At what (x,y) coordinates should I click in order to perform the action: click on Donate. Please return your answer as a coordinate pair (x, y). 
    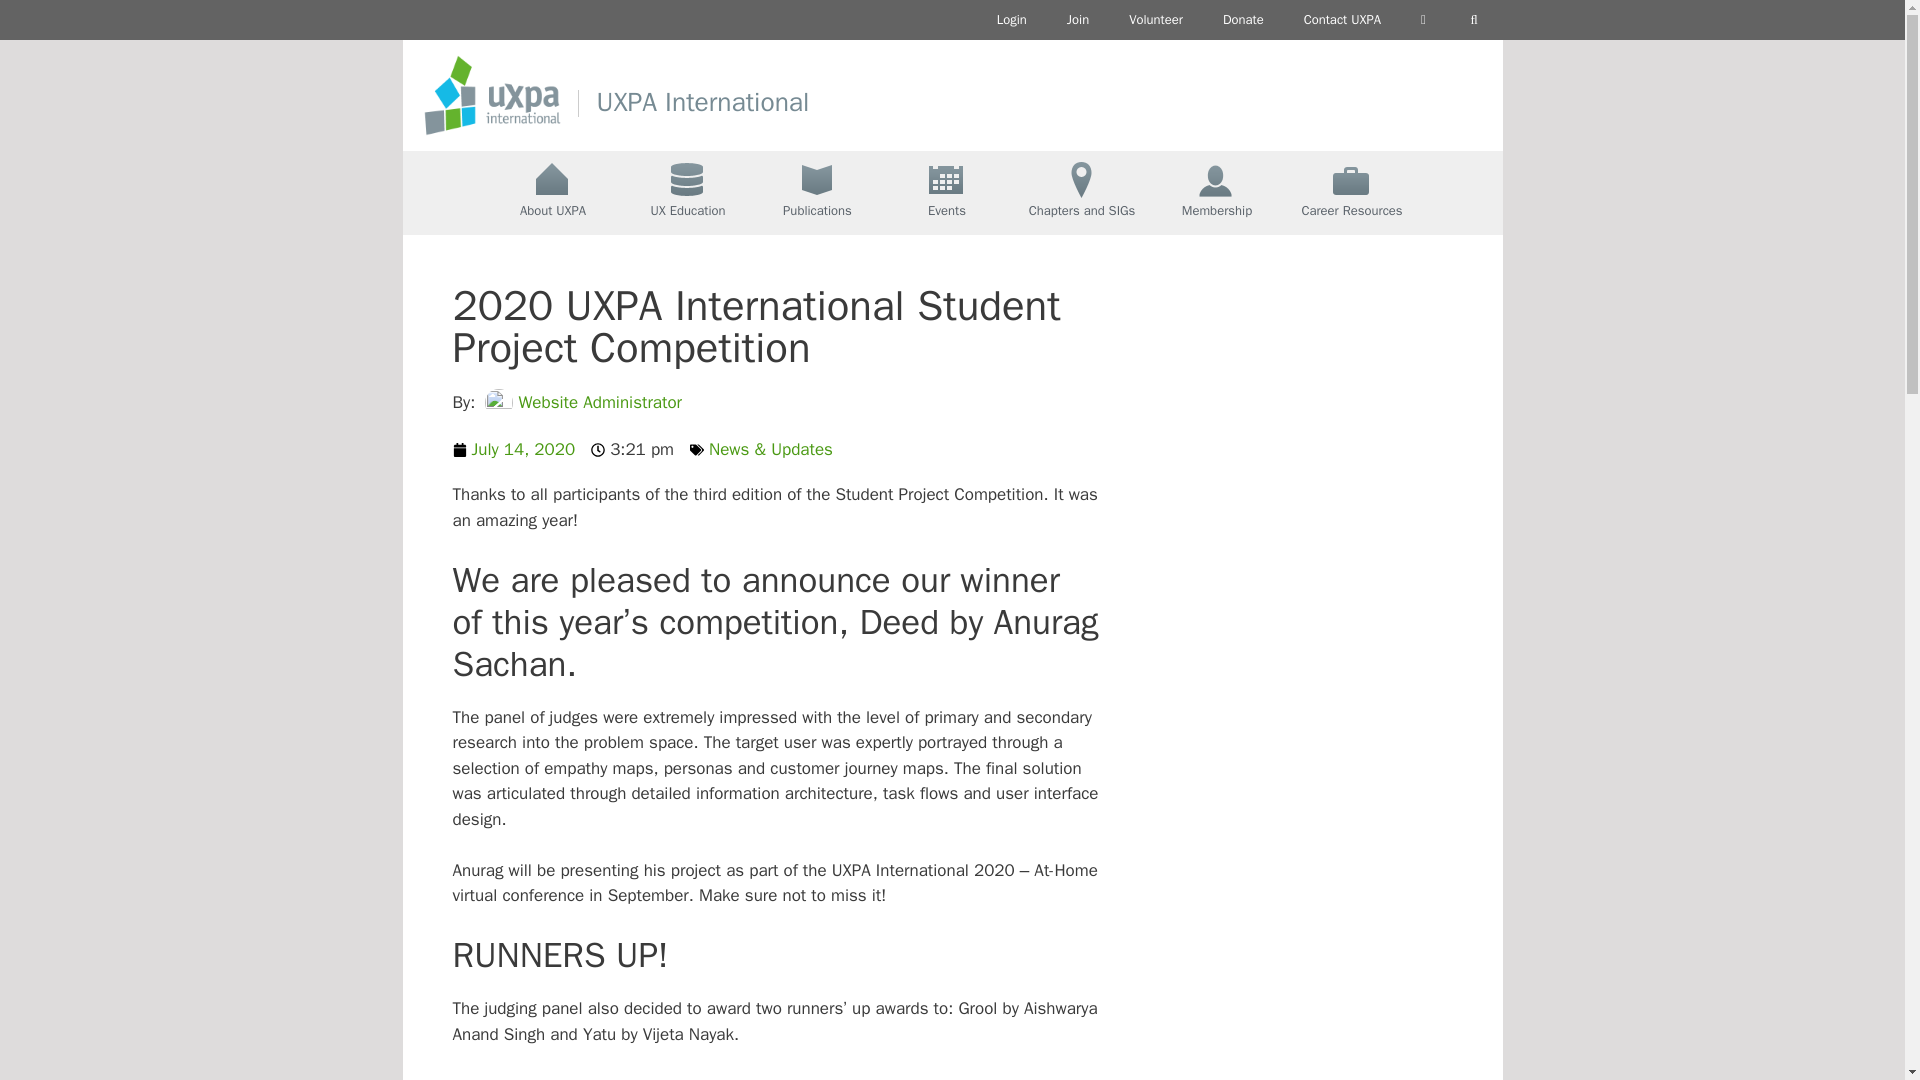
    Looking at the image, I should click on (1244, 20).